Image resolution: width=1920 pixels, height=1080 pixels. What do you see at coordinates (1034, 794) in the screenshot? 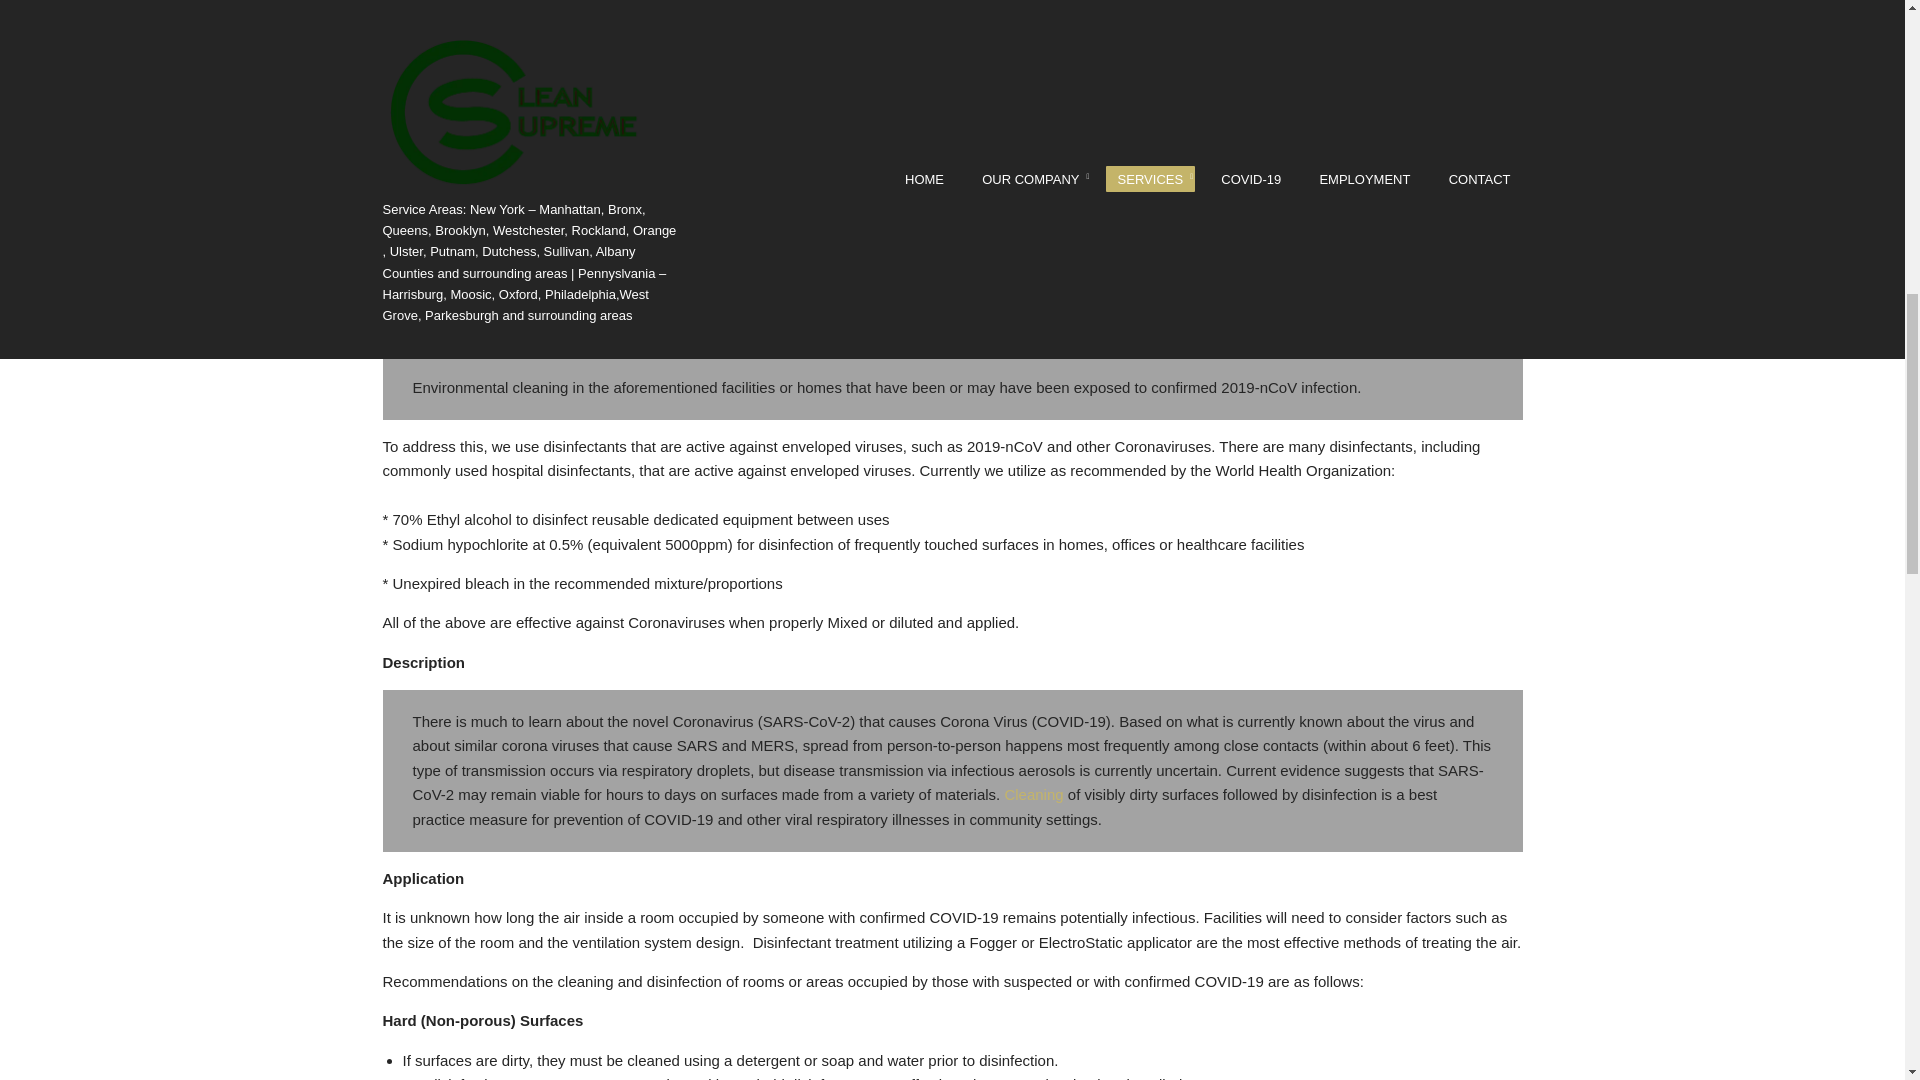
I see `Cleaning` at bounding box center [1034, 794].